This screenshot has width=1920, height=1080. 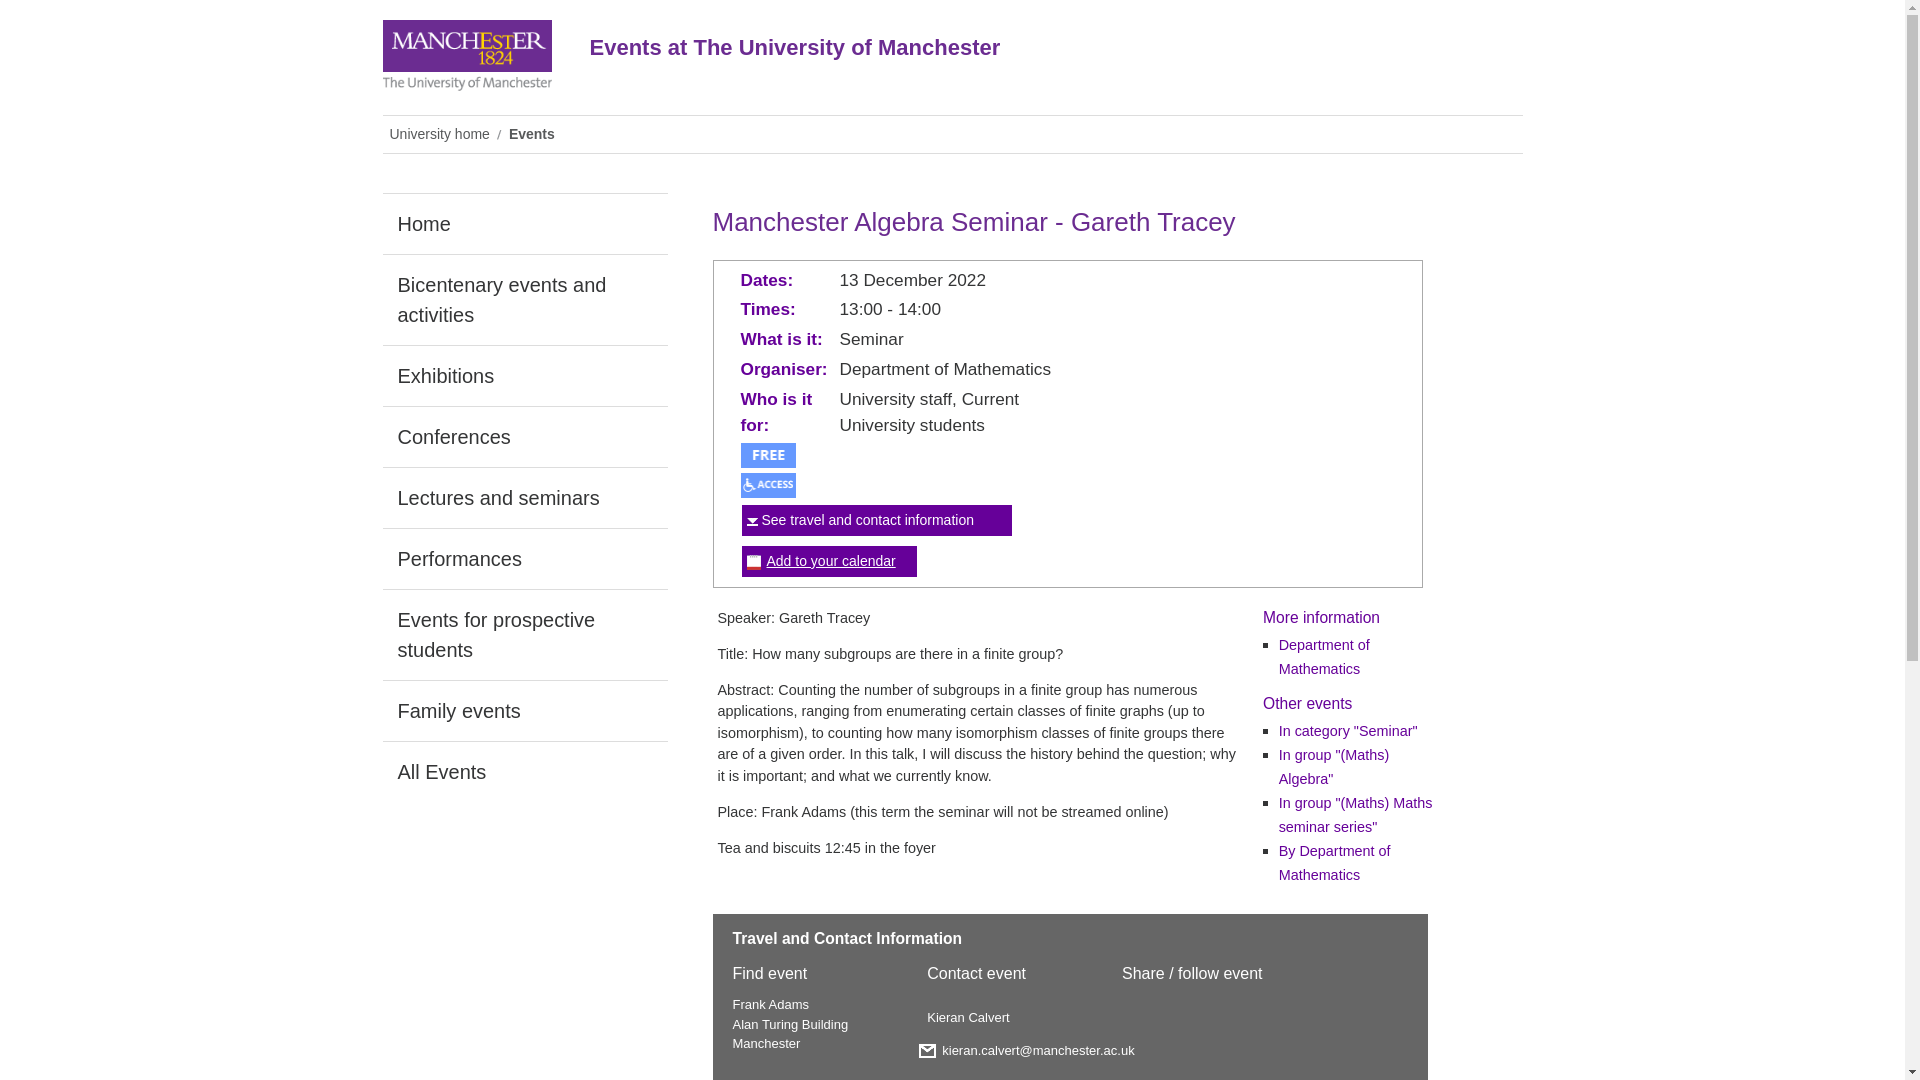 What do you see at coordinates (992, 62) in the screenshot?
I see `Events at The University of Manchester` at bounding box center [992, 62].